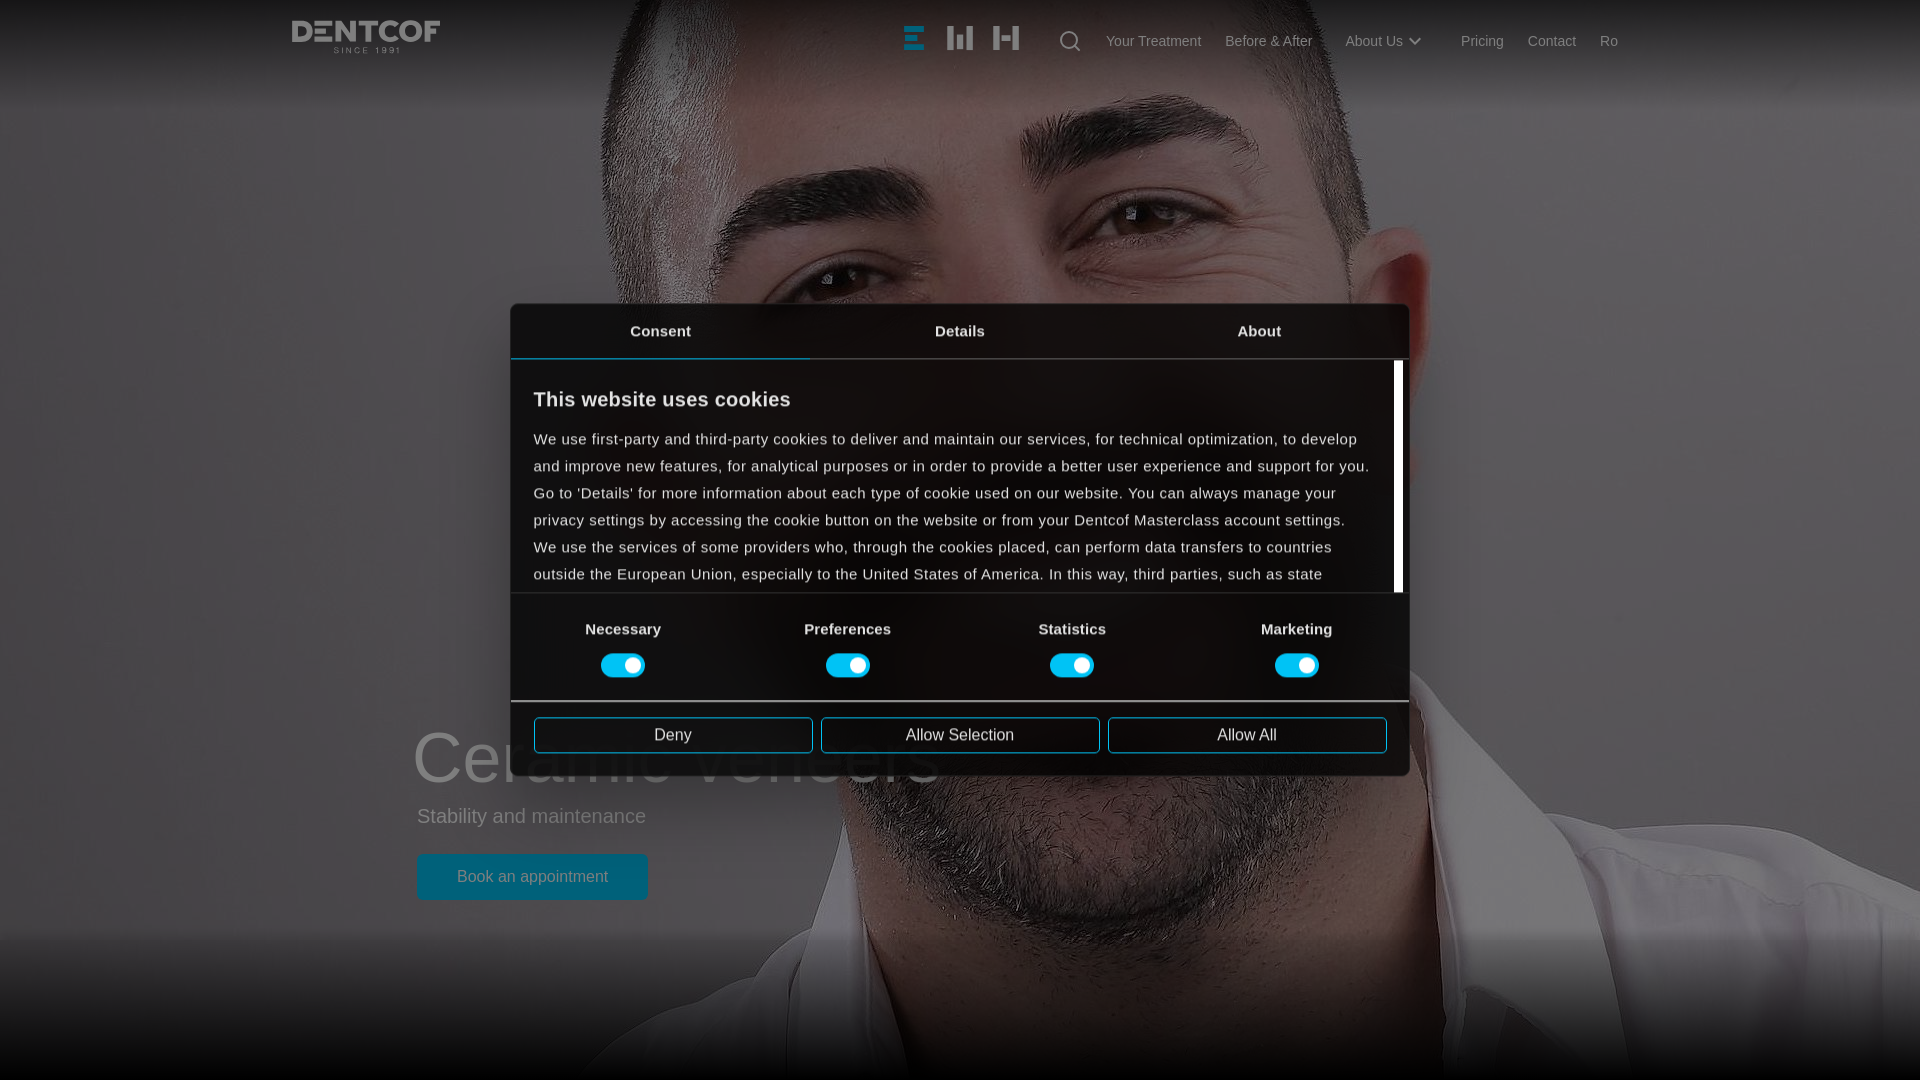 Image resolution: width=1920 pixels, height=1080 pixels. I want to click on Cookie Policy, so click(582, 708).